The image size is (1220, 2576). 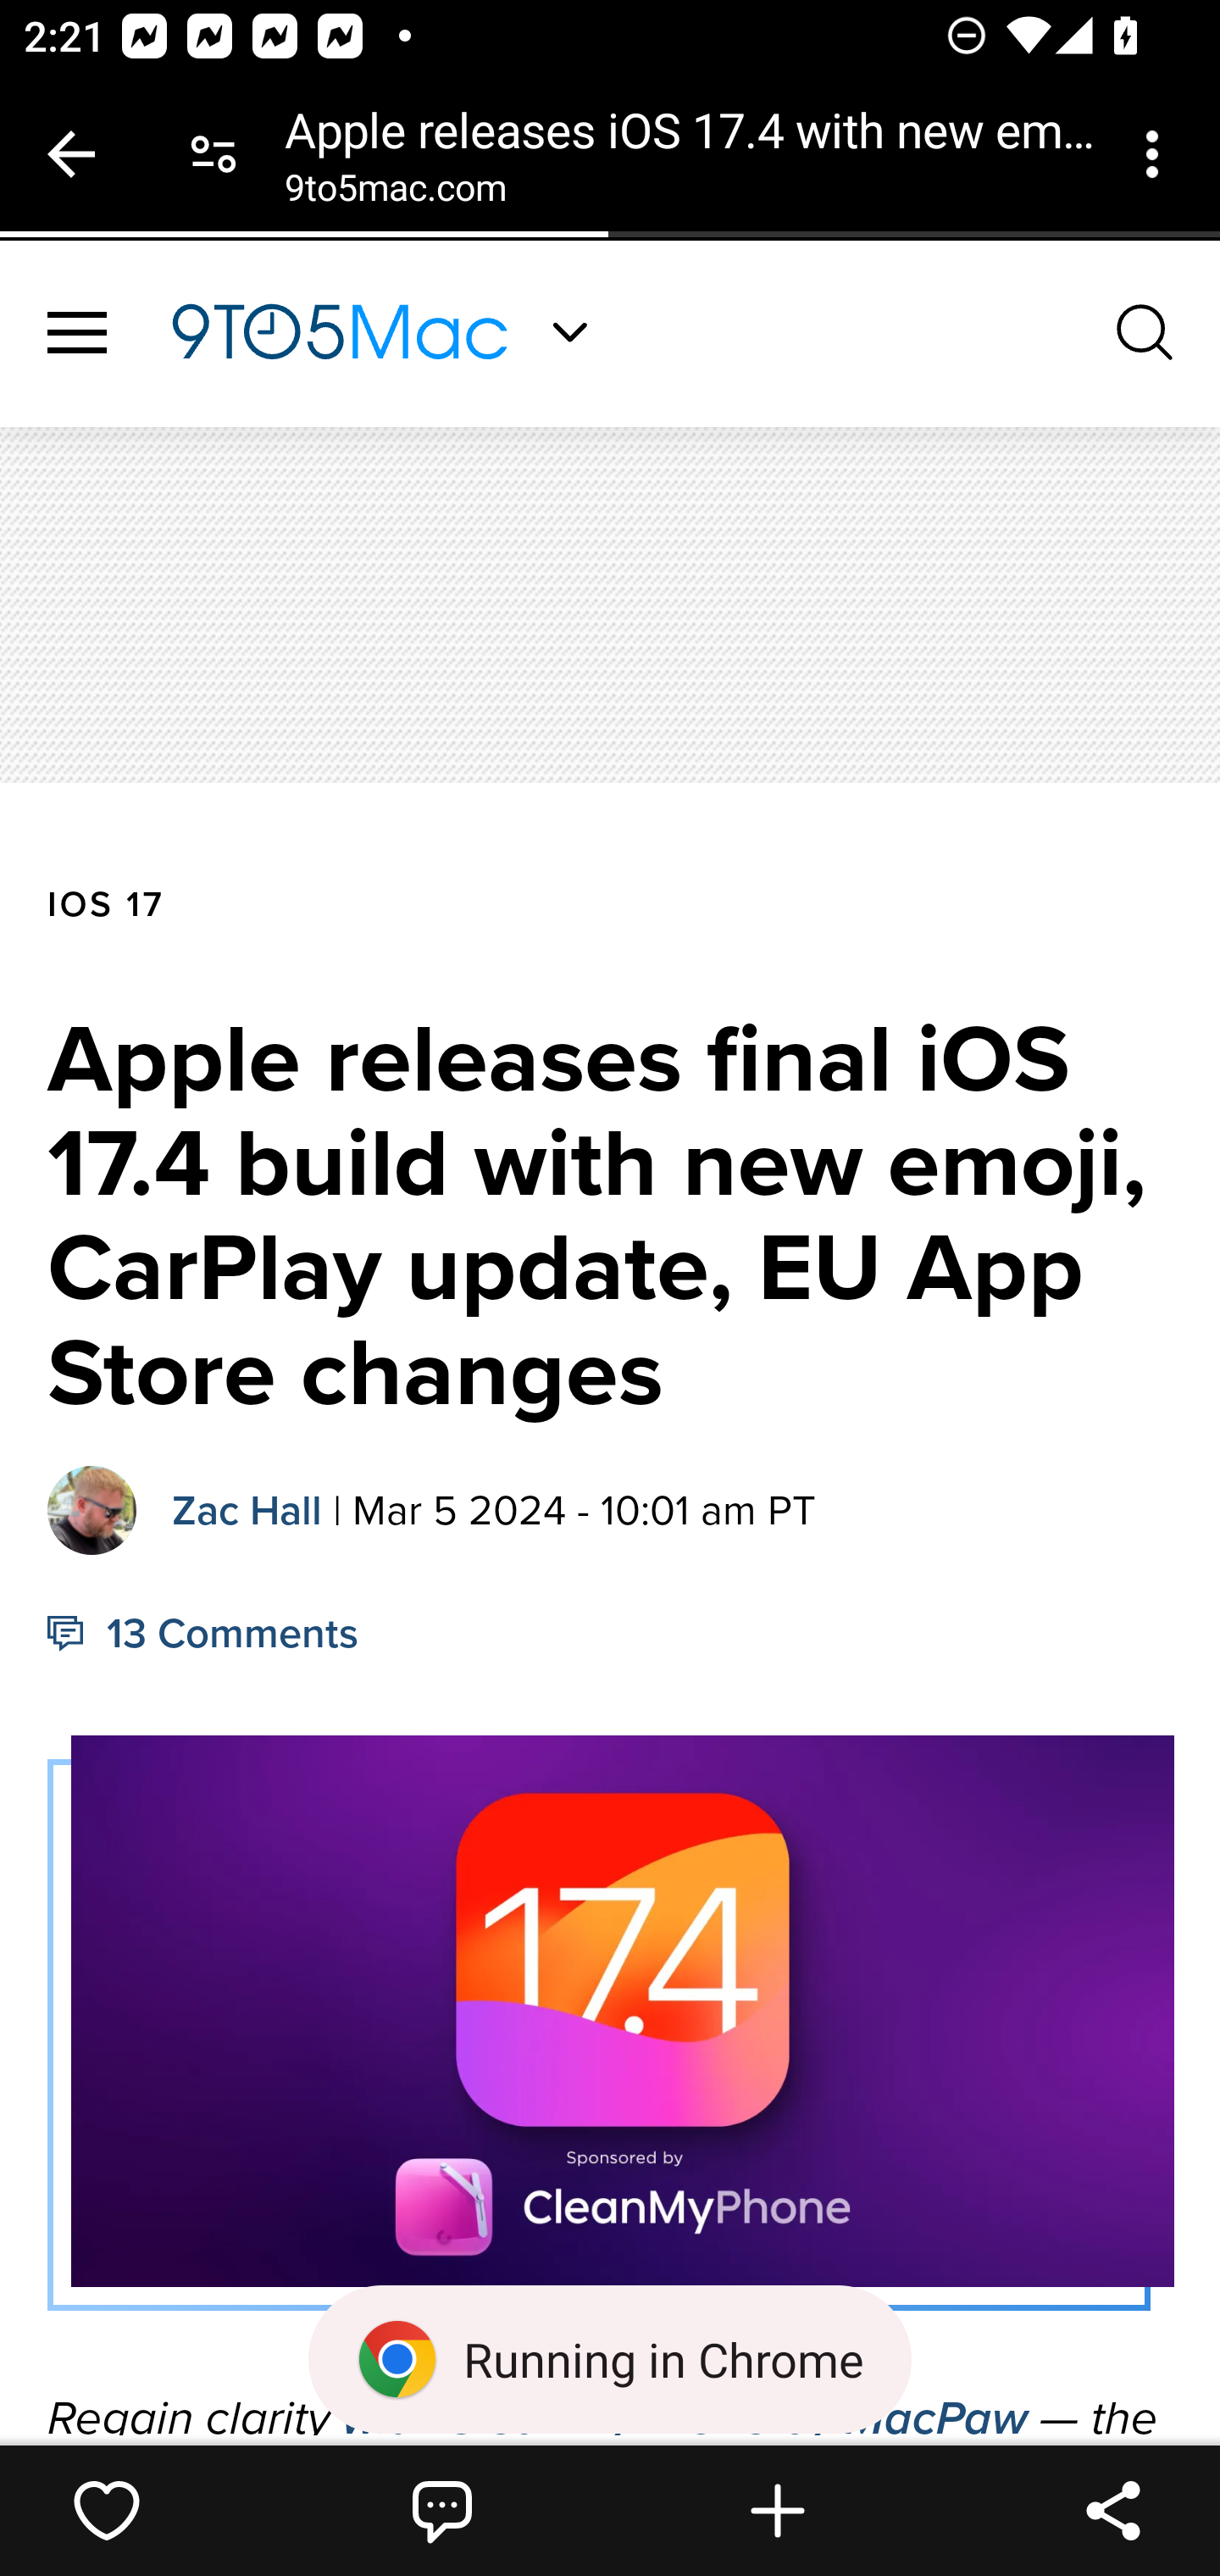 I want to click on Connection is secure, so click(x=213, y=154).